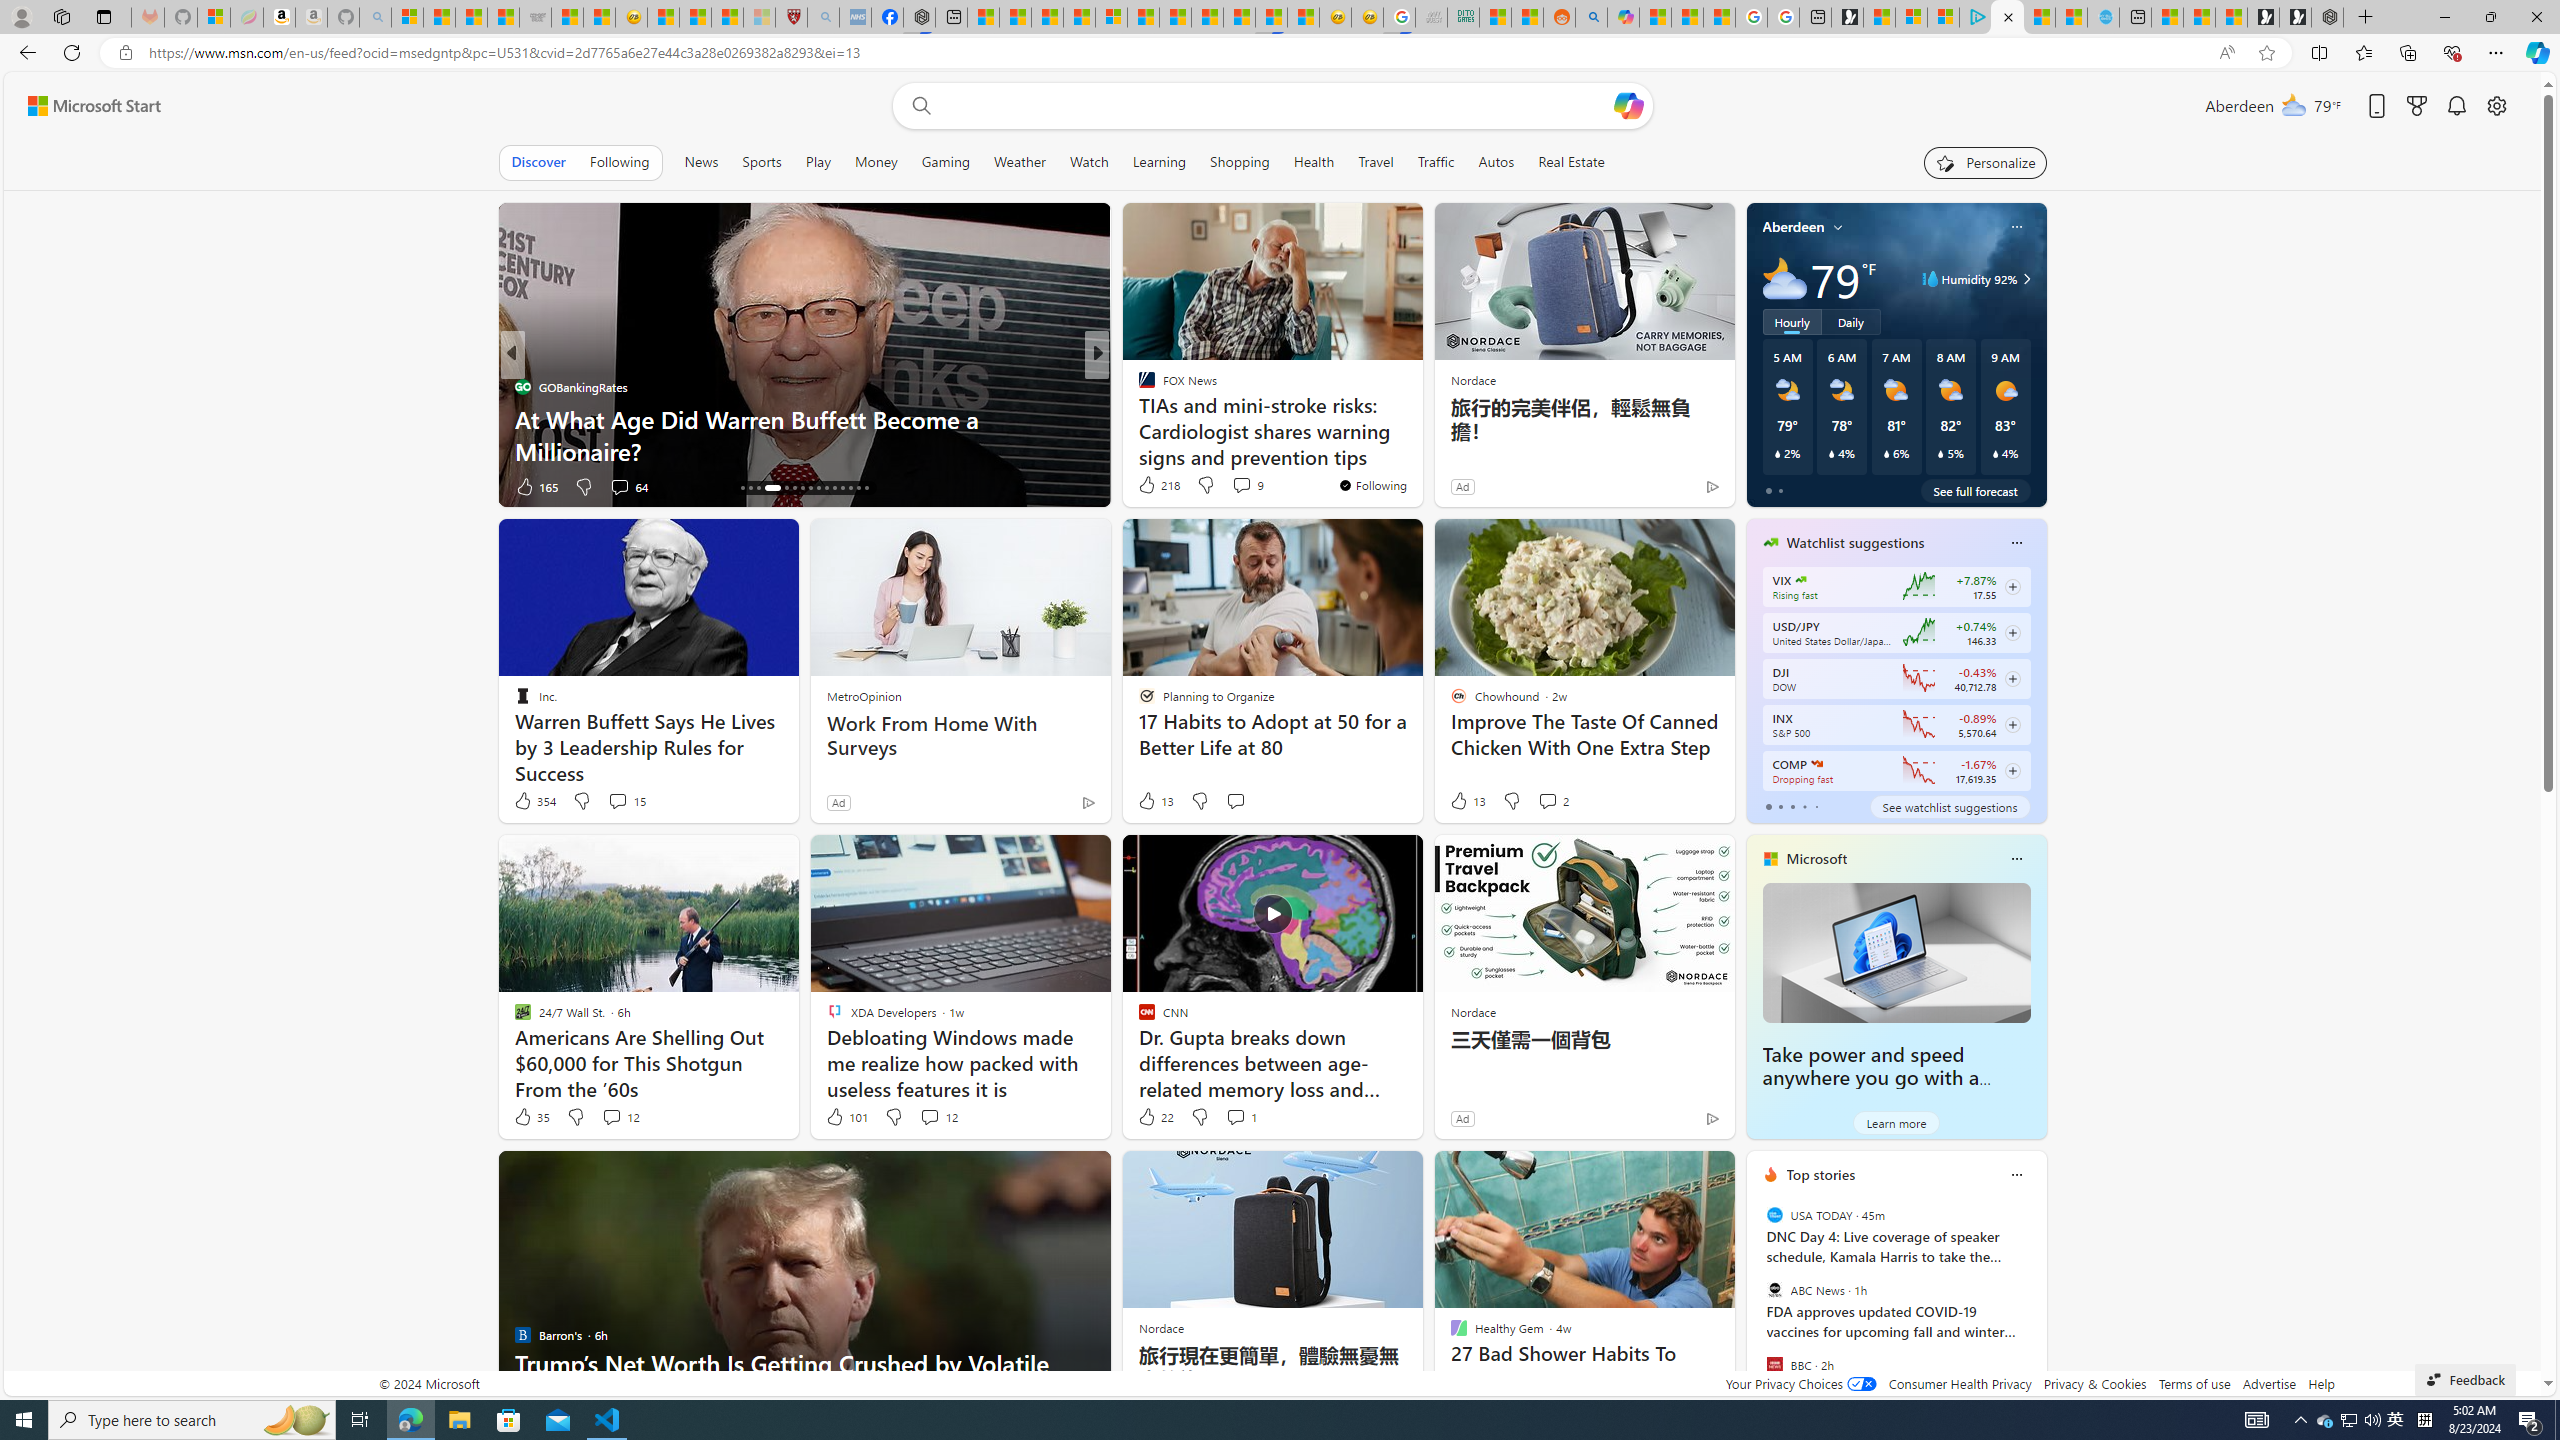 Image resolution: width=2560 pixels, height=1440 pixels. What do you see at coordinates (1816, 764) in the screenshot?
I see `NASDAQ` at bounding box center [1816, 764].